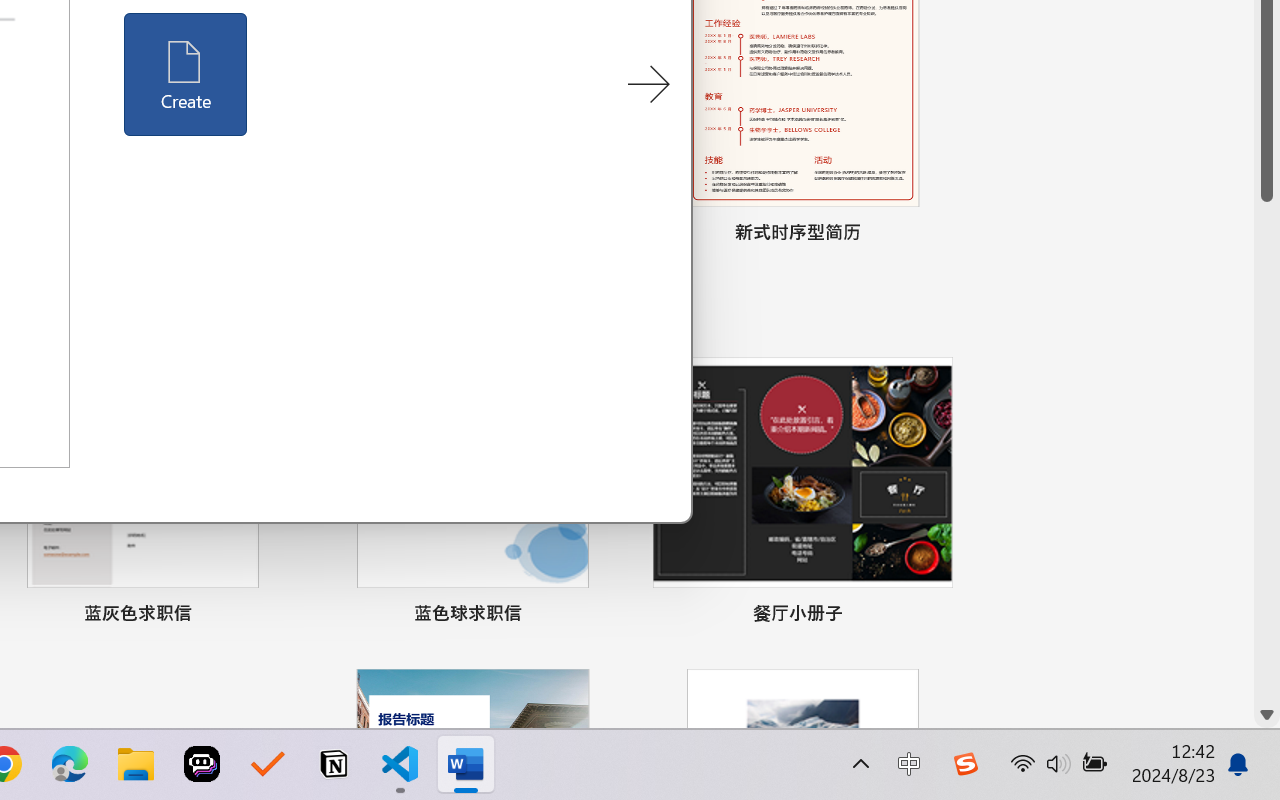  What do you see at coordinates (934, 616) in the screenshot?
I see `Pin to list` at bounding box center [934, 616].